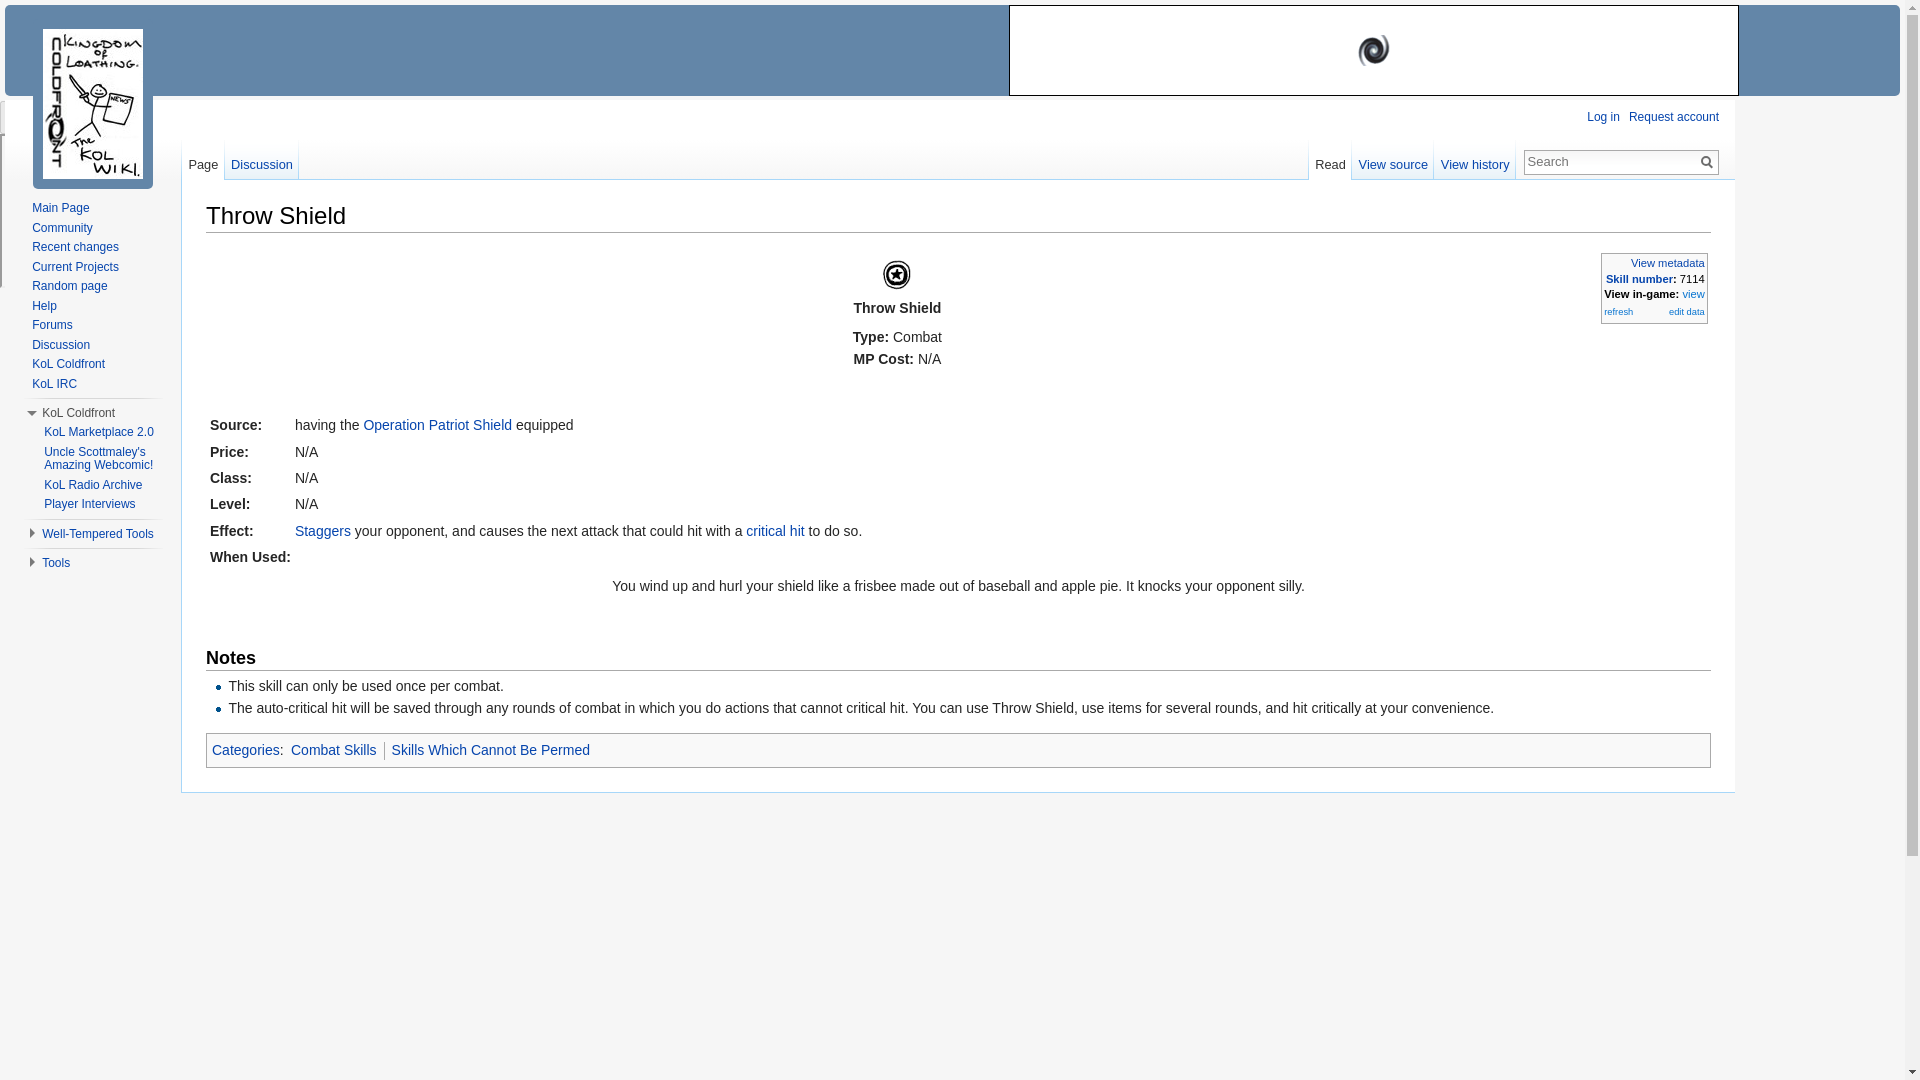 The width and height of the screenshot is (1920, 1080). Describe the element at coordinates (44, 305) in the screenshot. I see `Help` at that location.